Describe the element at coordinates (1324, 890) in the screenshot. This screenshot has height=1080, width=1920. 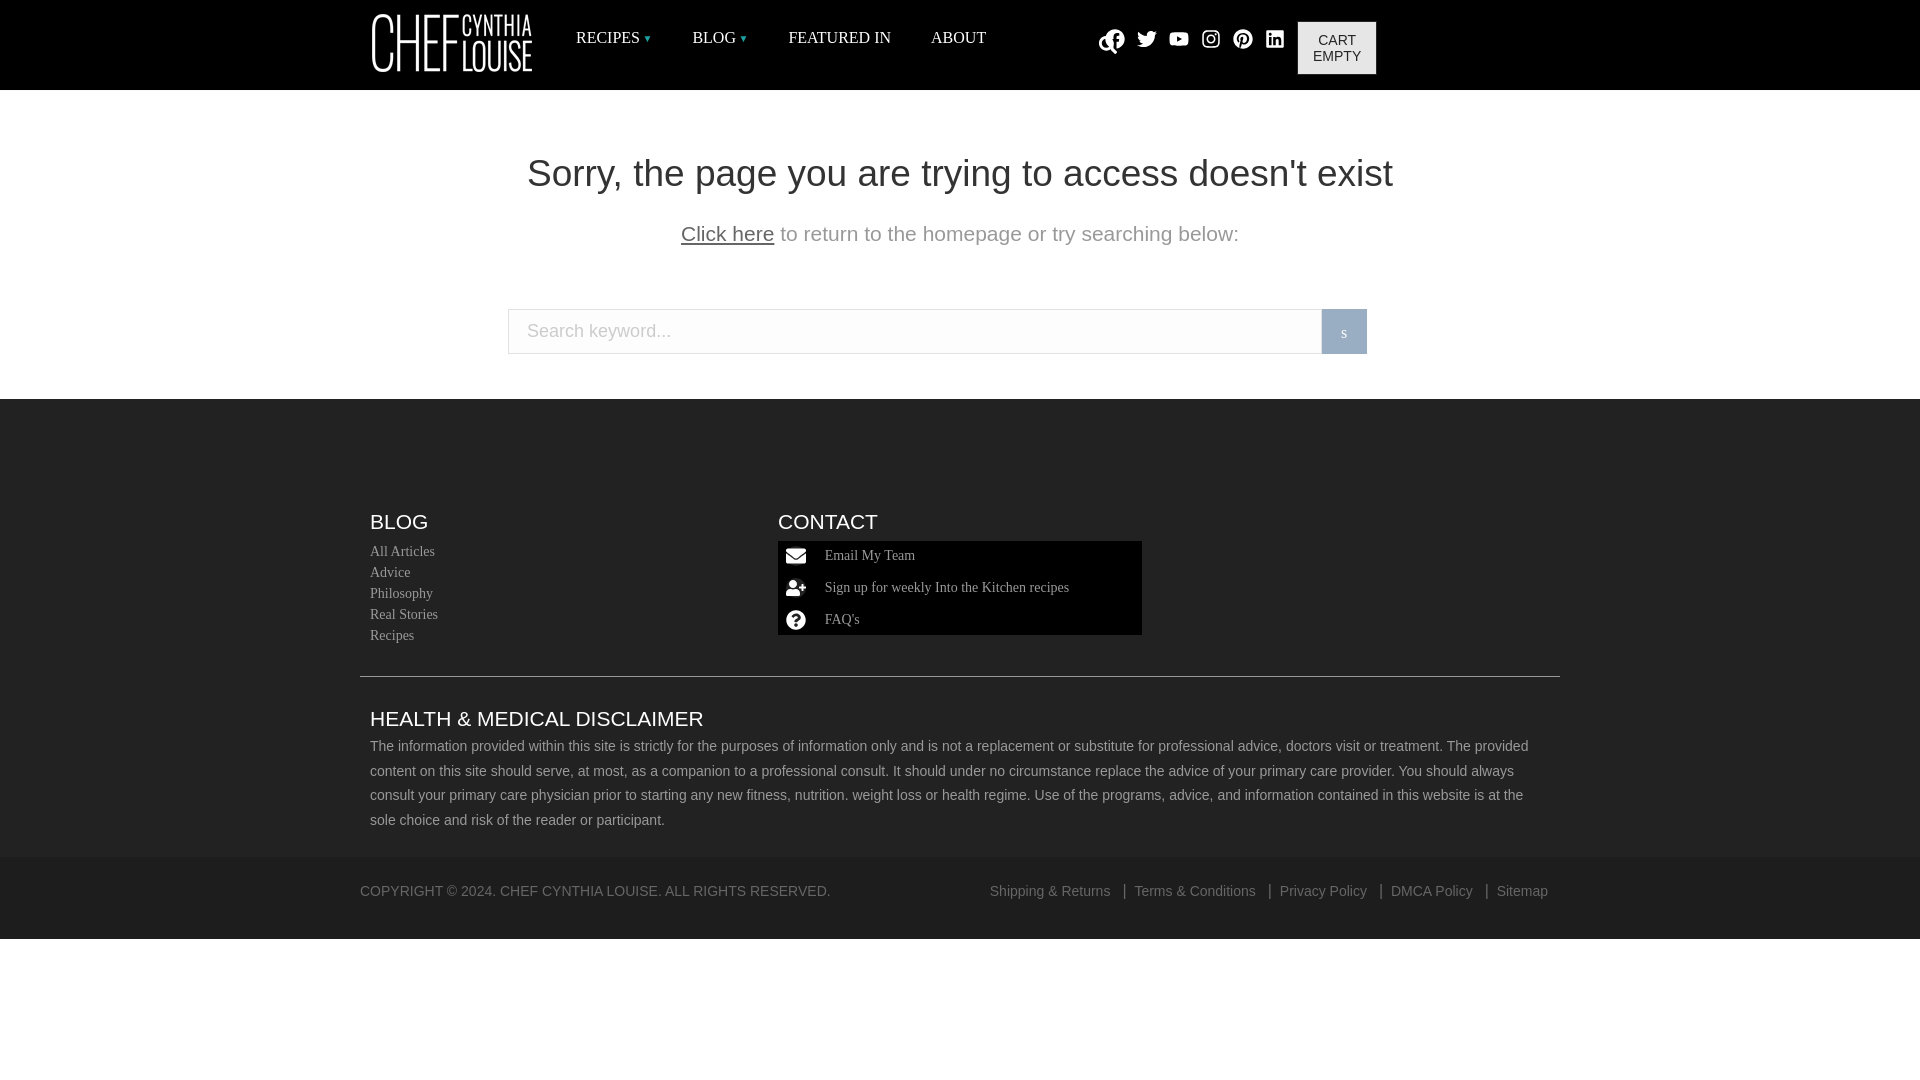
I see `Privacy Policy` at that location.